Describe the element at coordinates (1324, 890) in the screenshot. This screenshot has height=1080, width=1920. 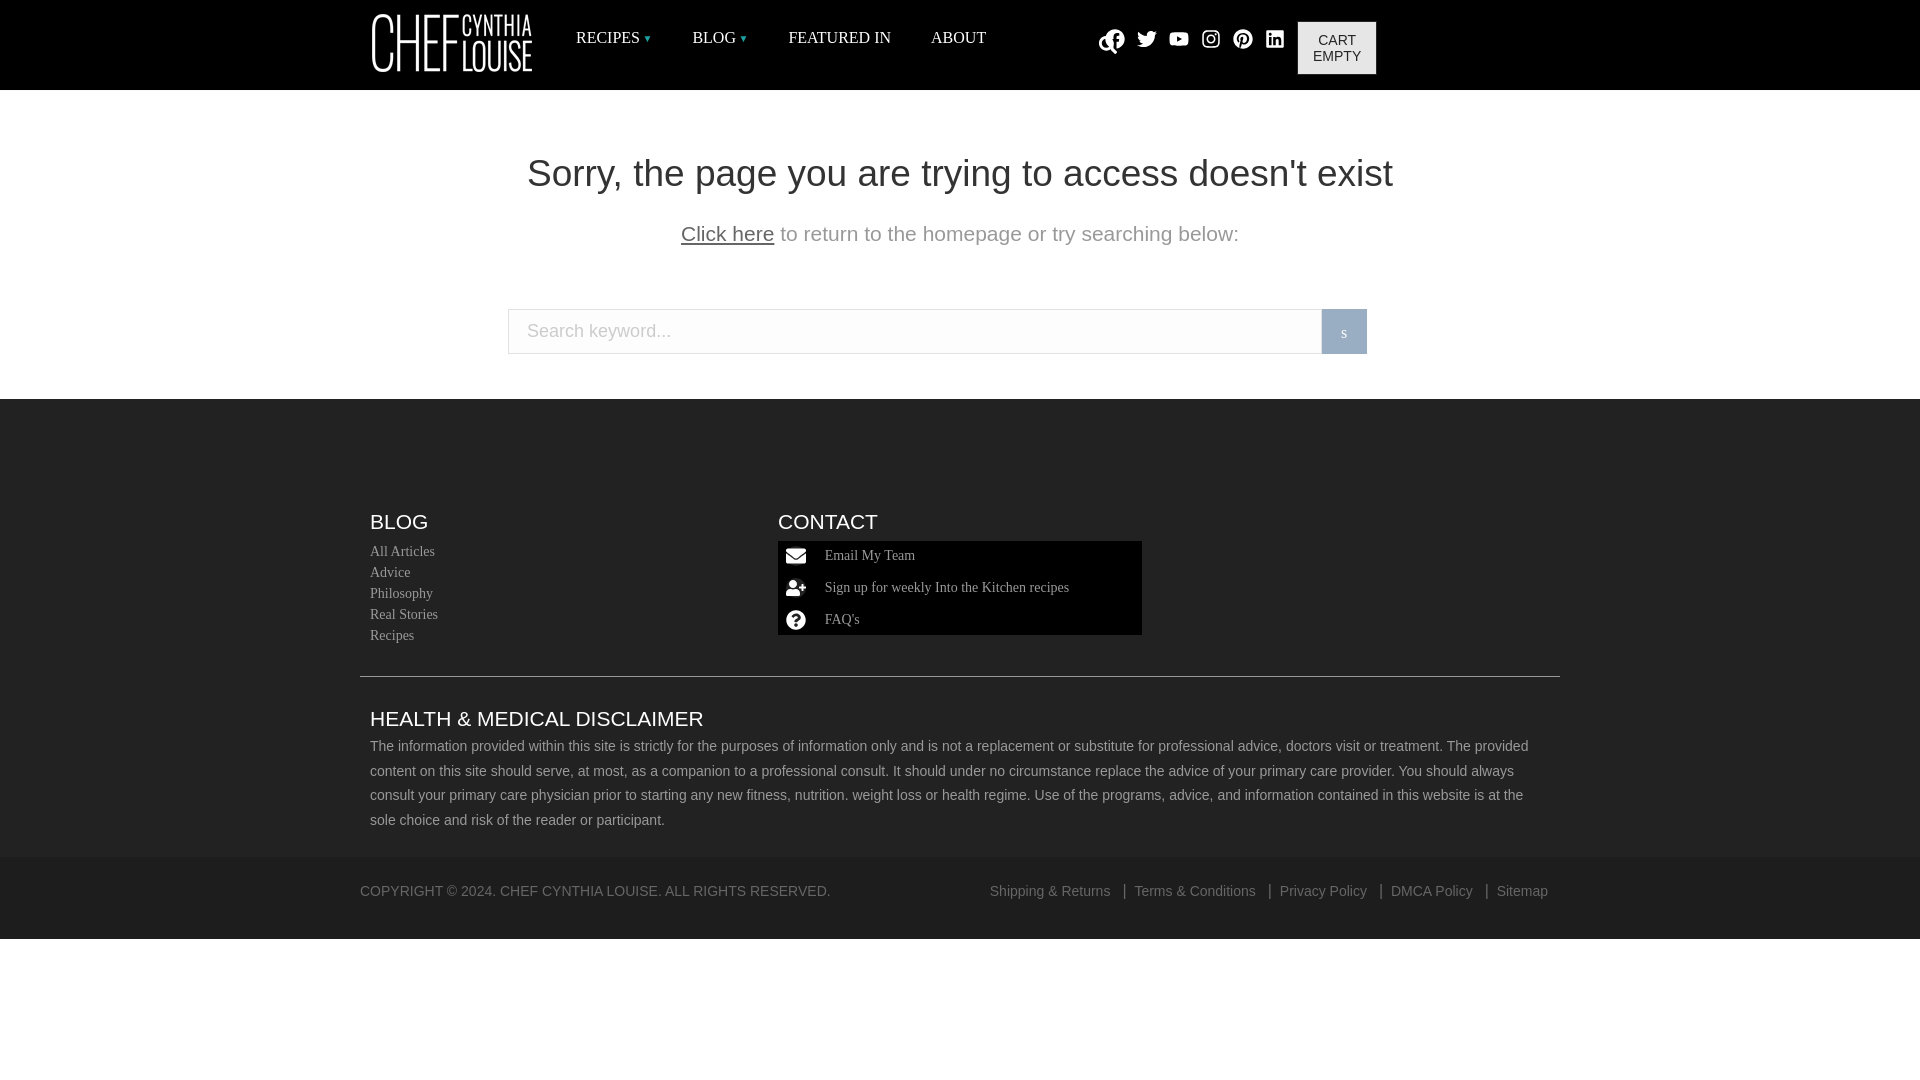
I see `Privacy Policy` at that location.